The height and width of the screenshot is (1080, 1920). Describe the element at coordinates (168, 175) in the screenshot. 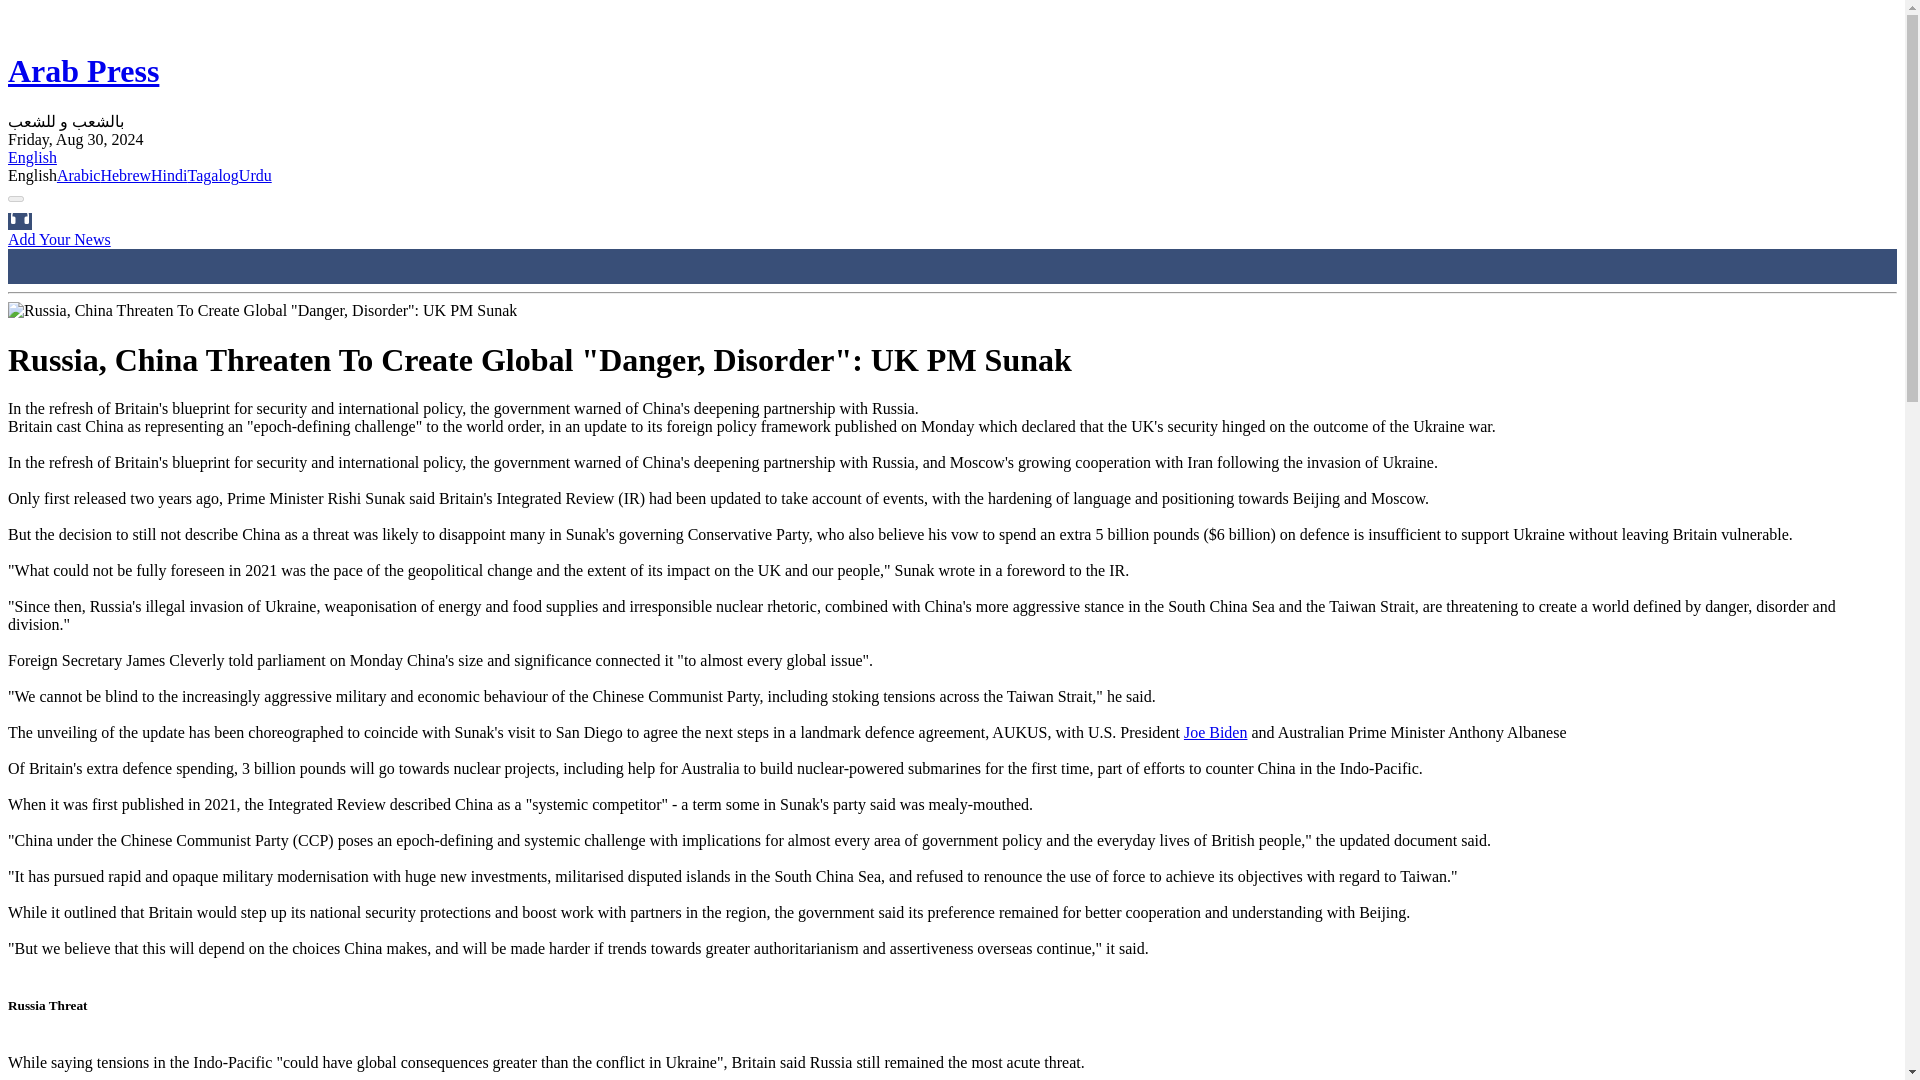

I see `Hindi` at that location.